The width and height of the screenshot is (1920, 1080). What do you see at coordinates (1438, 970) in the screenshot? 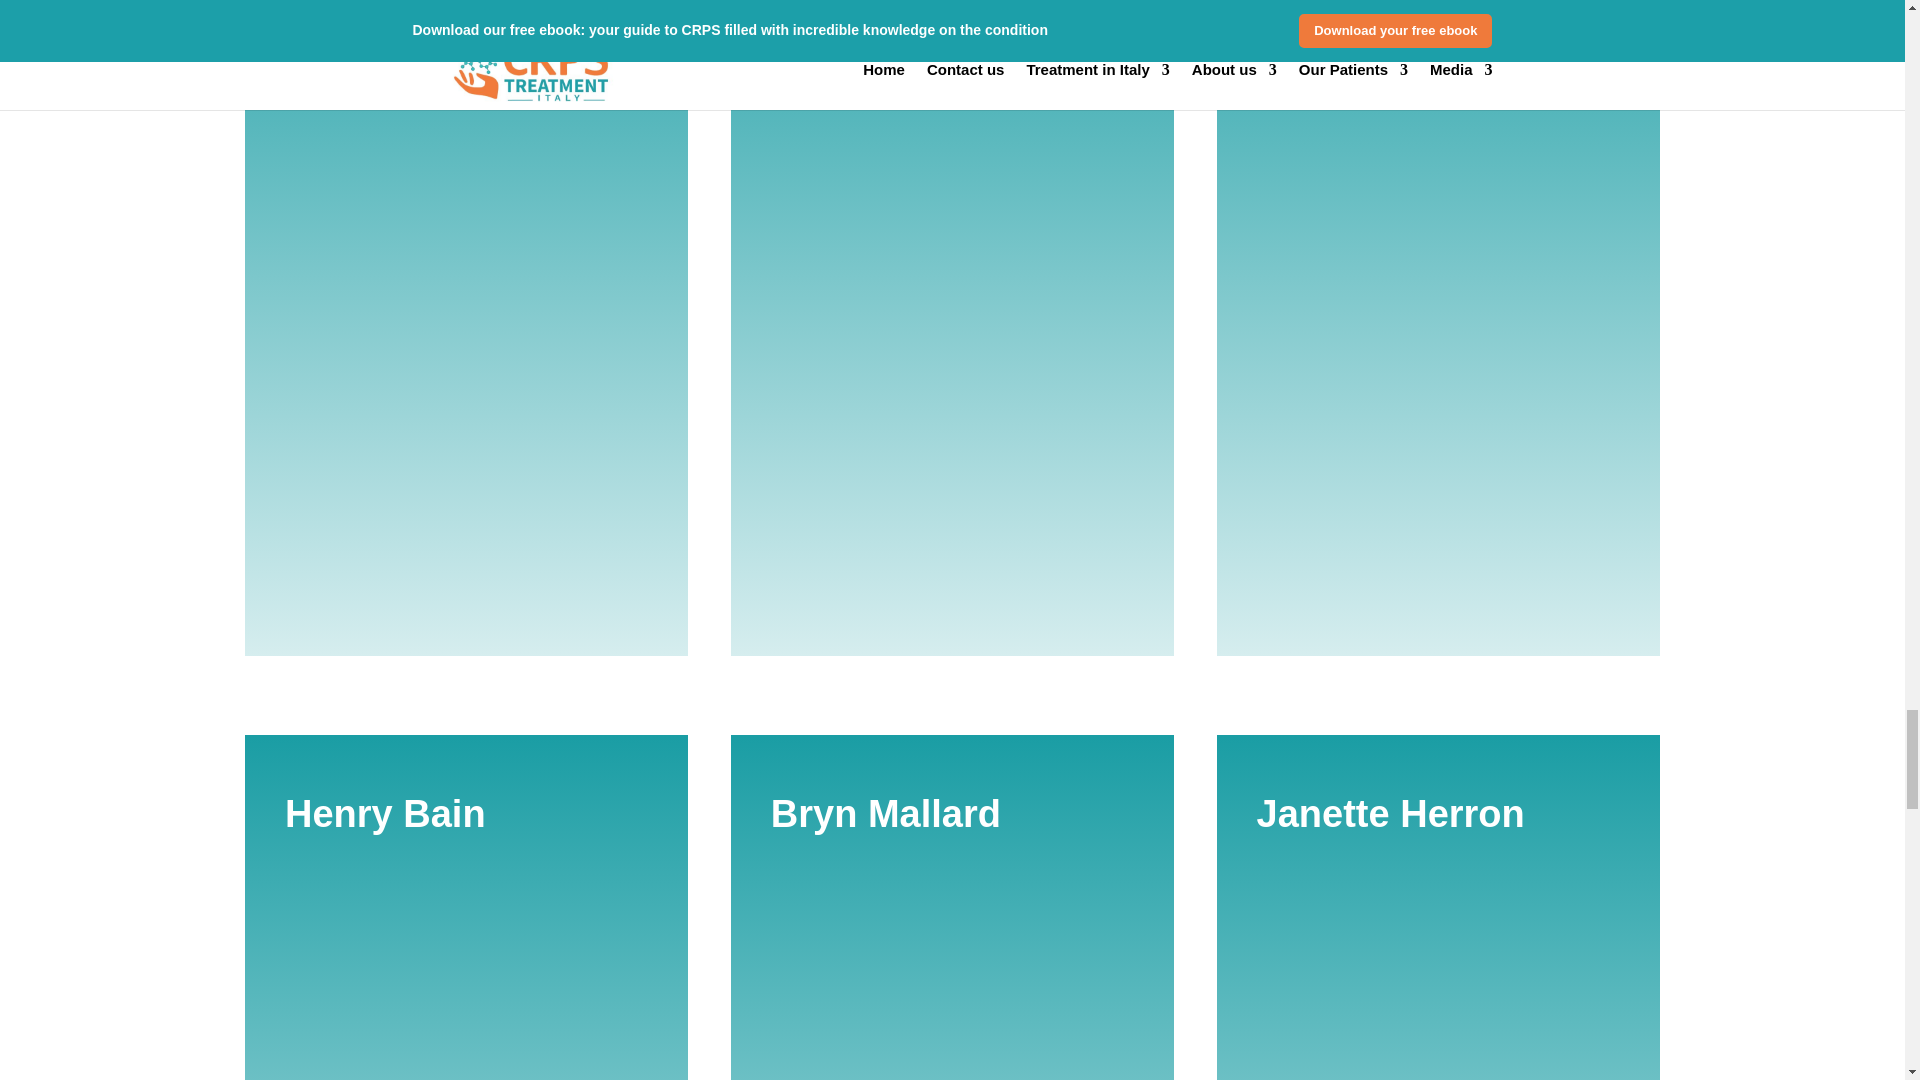
I see `Crps Treatment Neridronata - Janette Testimonial` at bounding box center [1438, 970].